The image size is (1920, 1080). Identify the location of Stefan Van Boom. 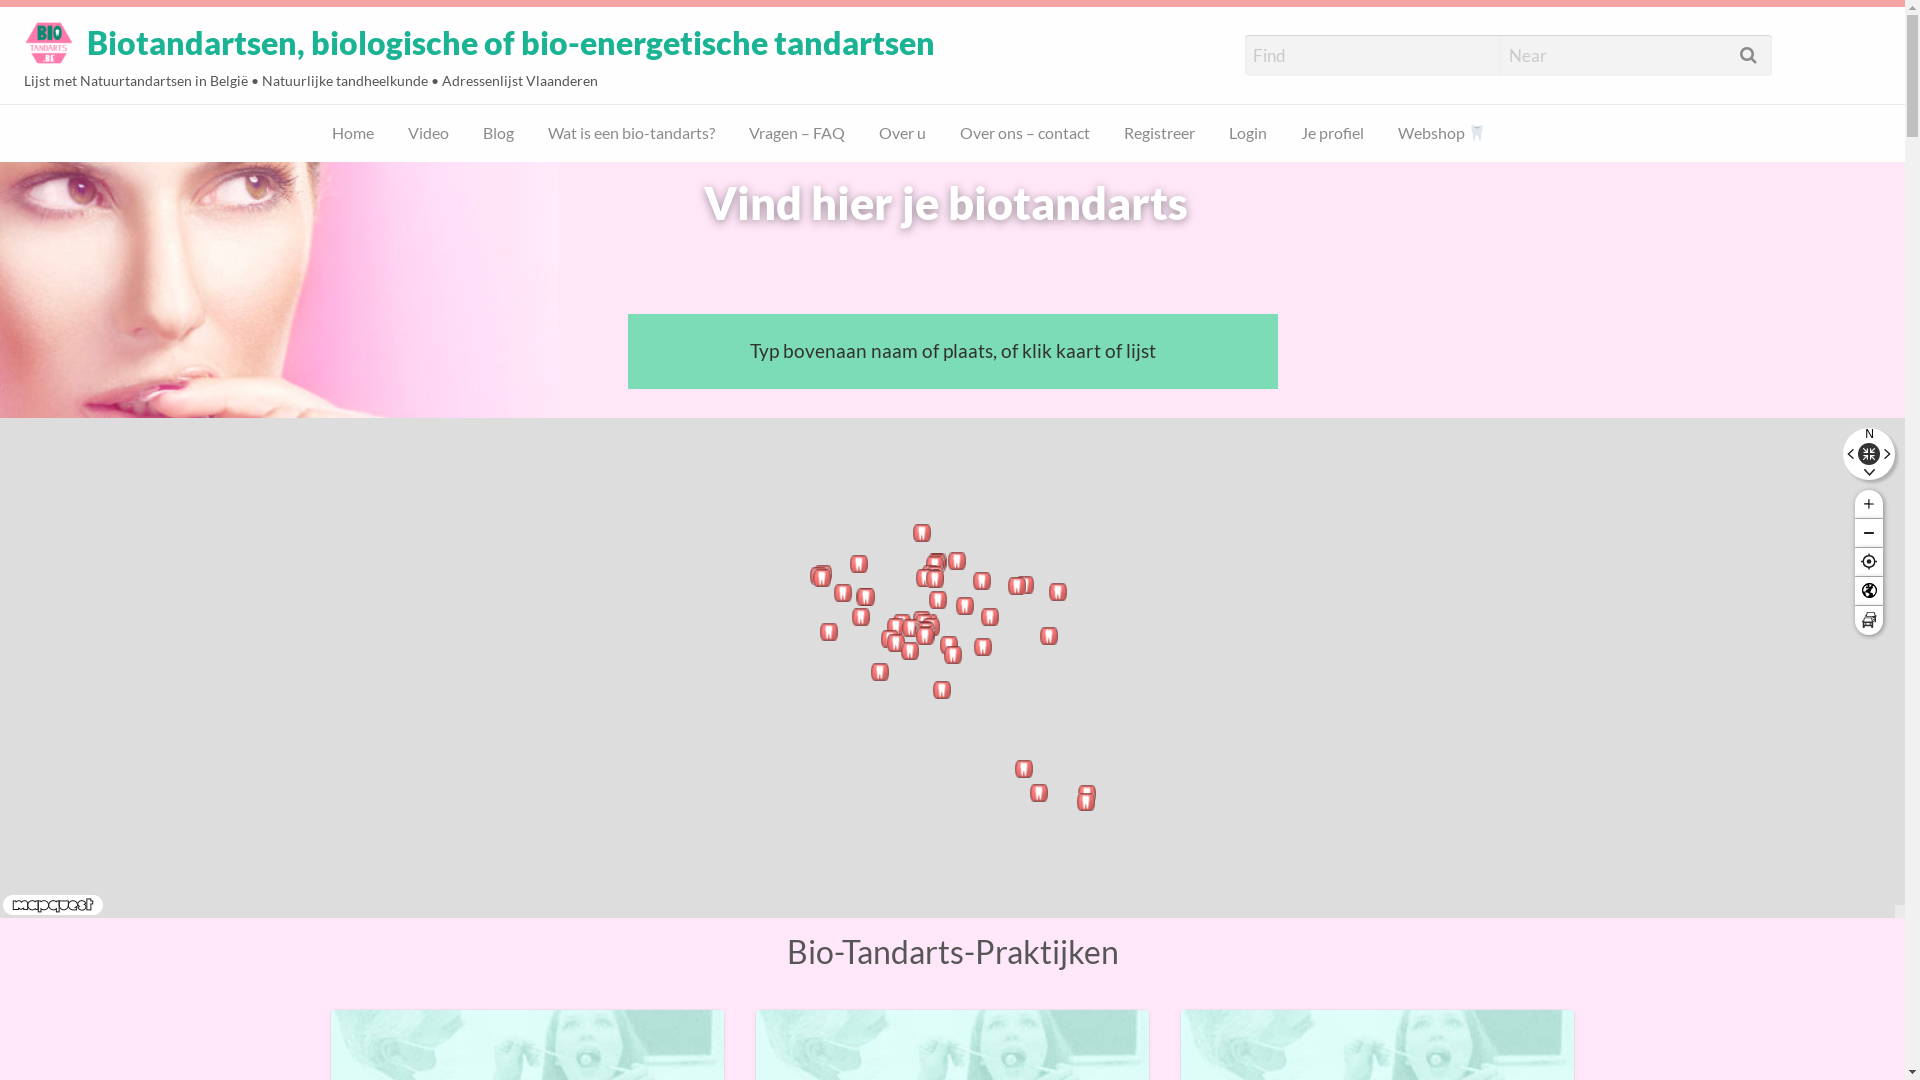
(925, 578).